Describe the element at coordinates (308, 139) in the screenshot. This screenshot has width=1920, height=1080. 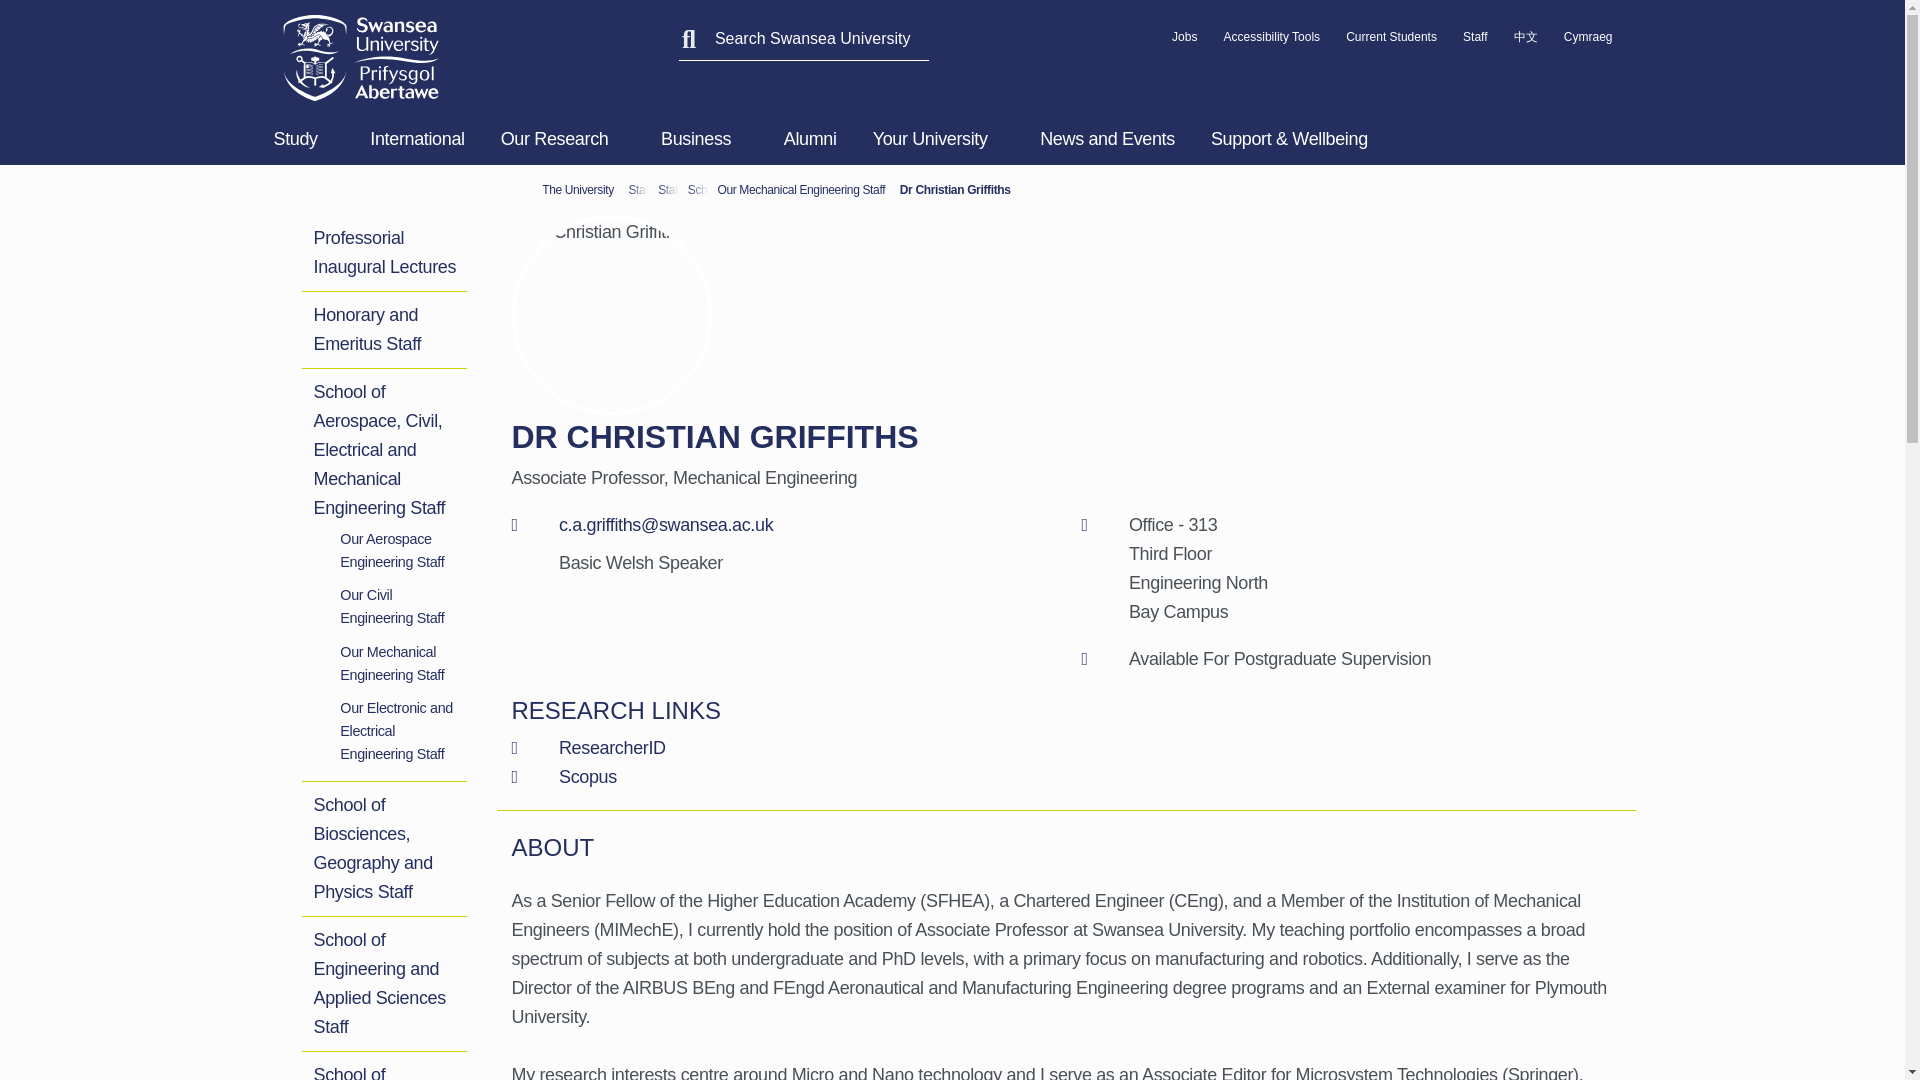
I see `Study` at that location.